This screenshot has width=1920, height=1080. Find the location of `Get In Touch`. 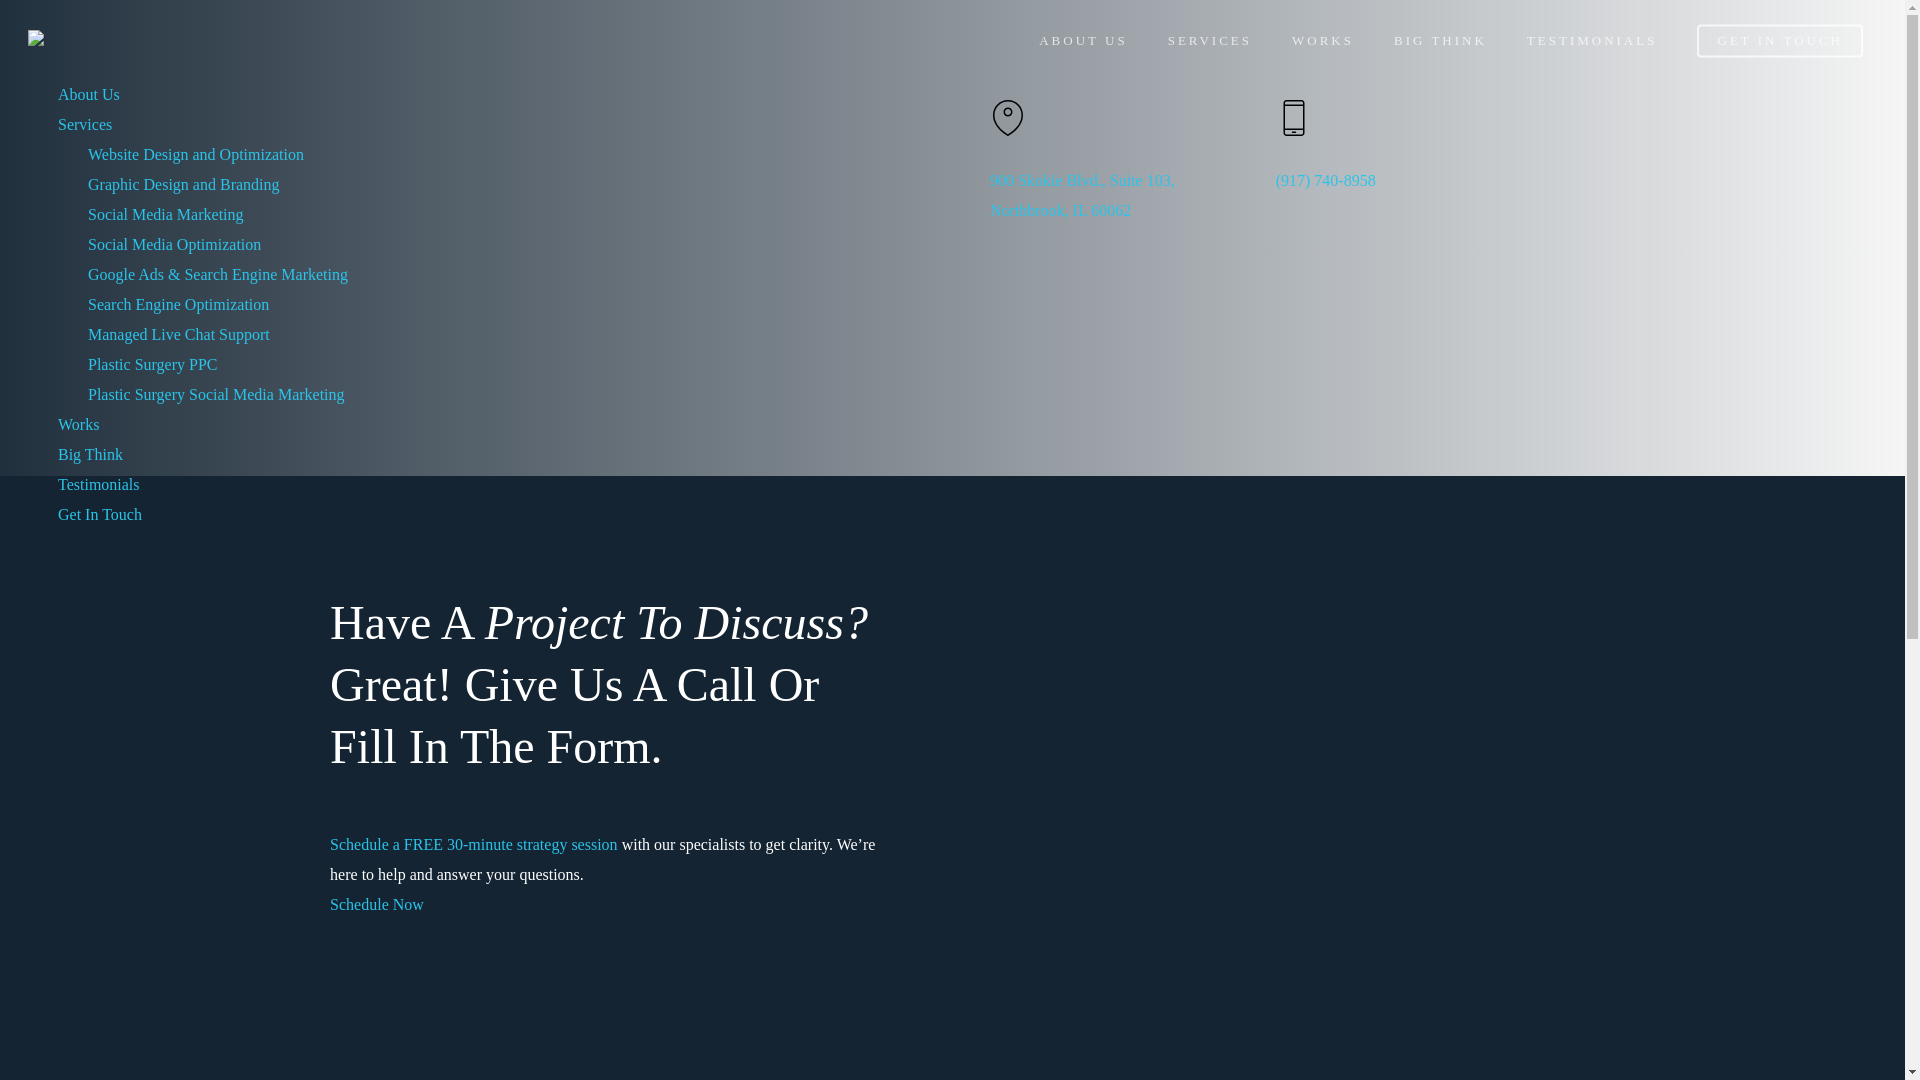

Get In Touch is located at coordinates (100, 514).